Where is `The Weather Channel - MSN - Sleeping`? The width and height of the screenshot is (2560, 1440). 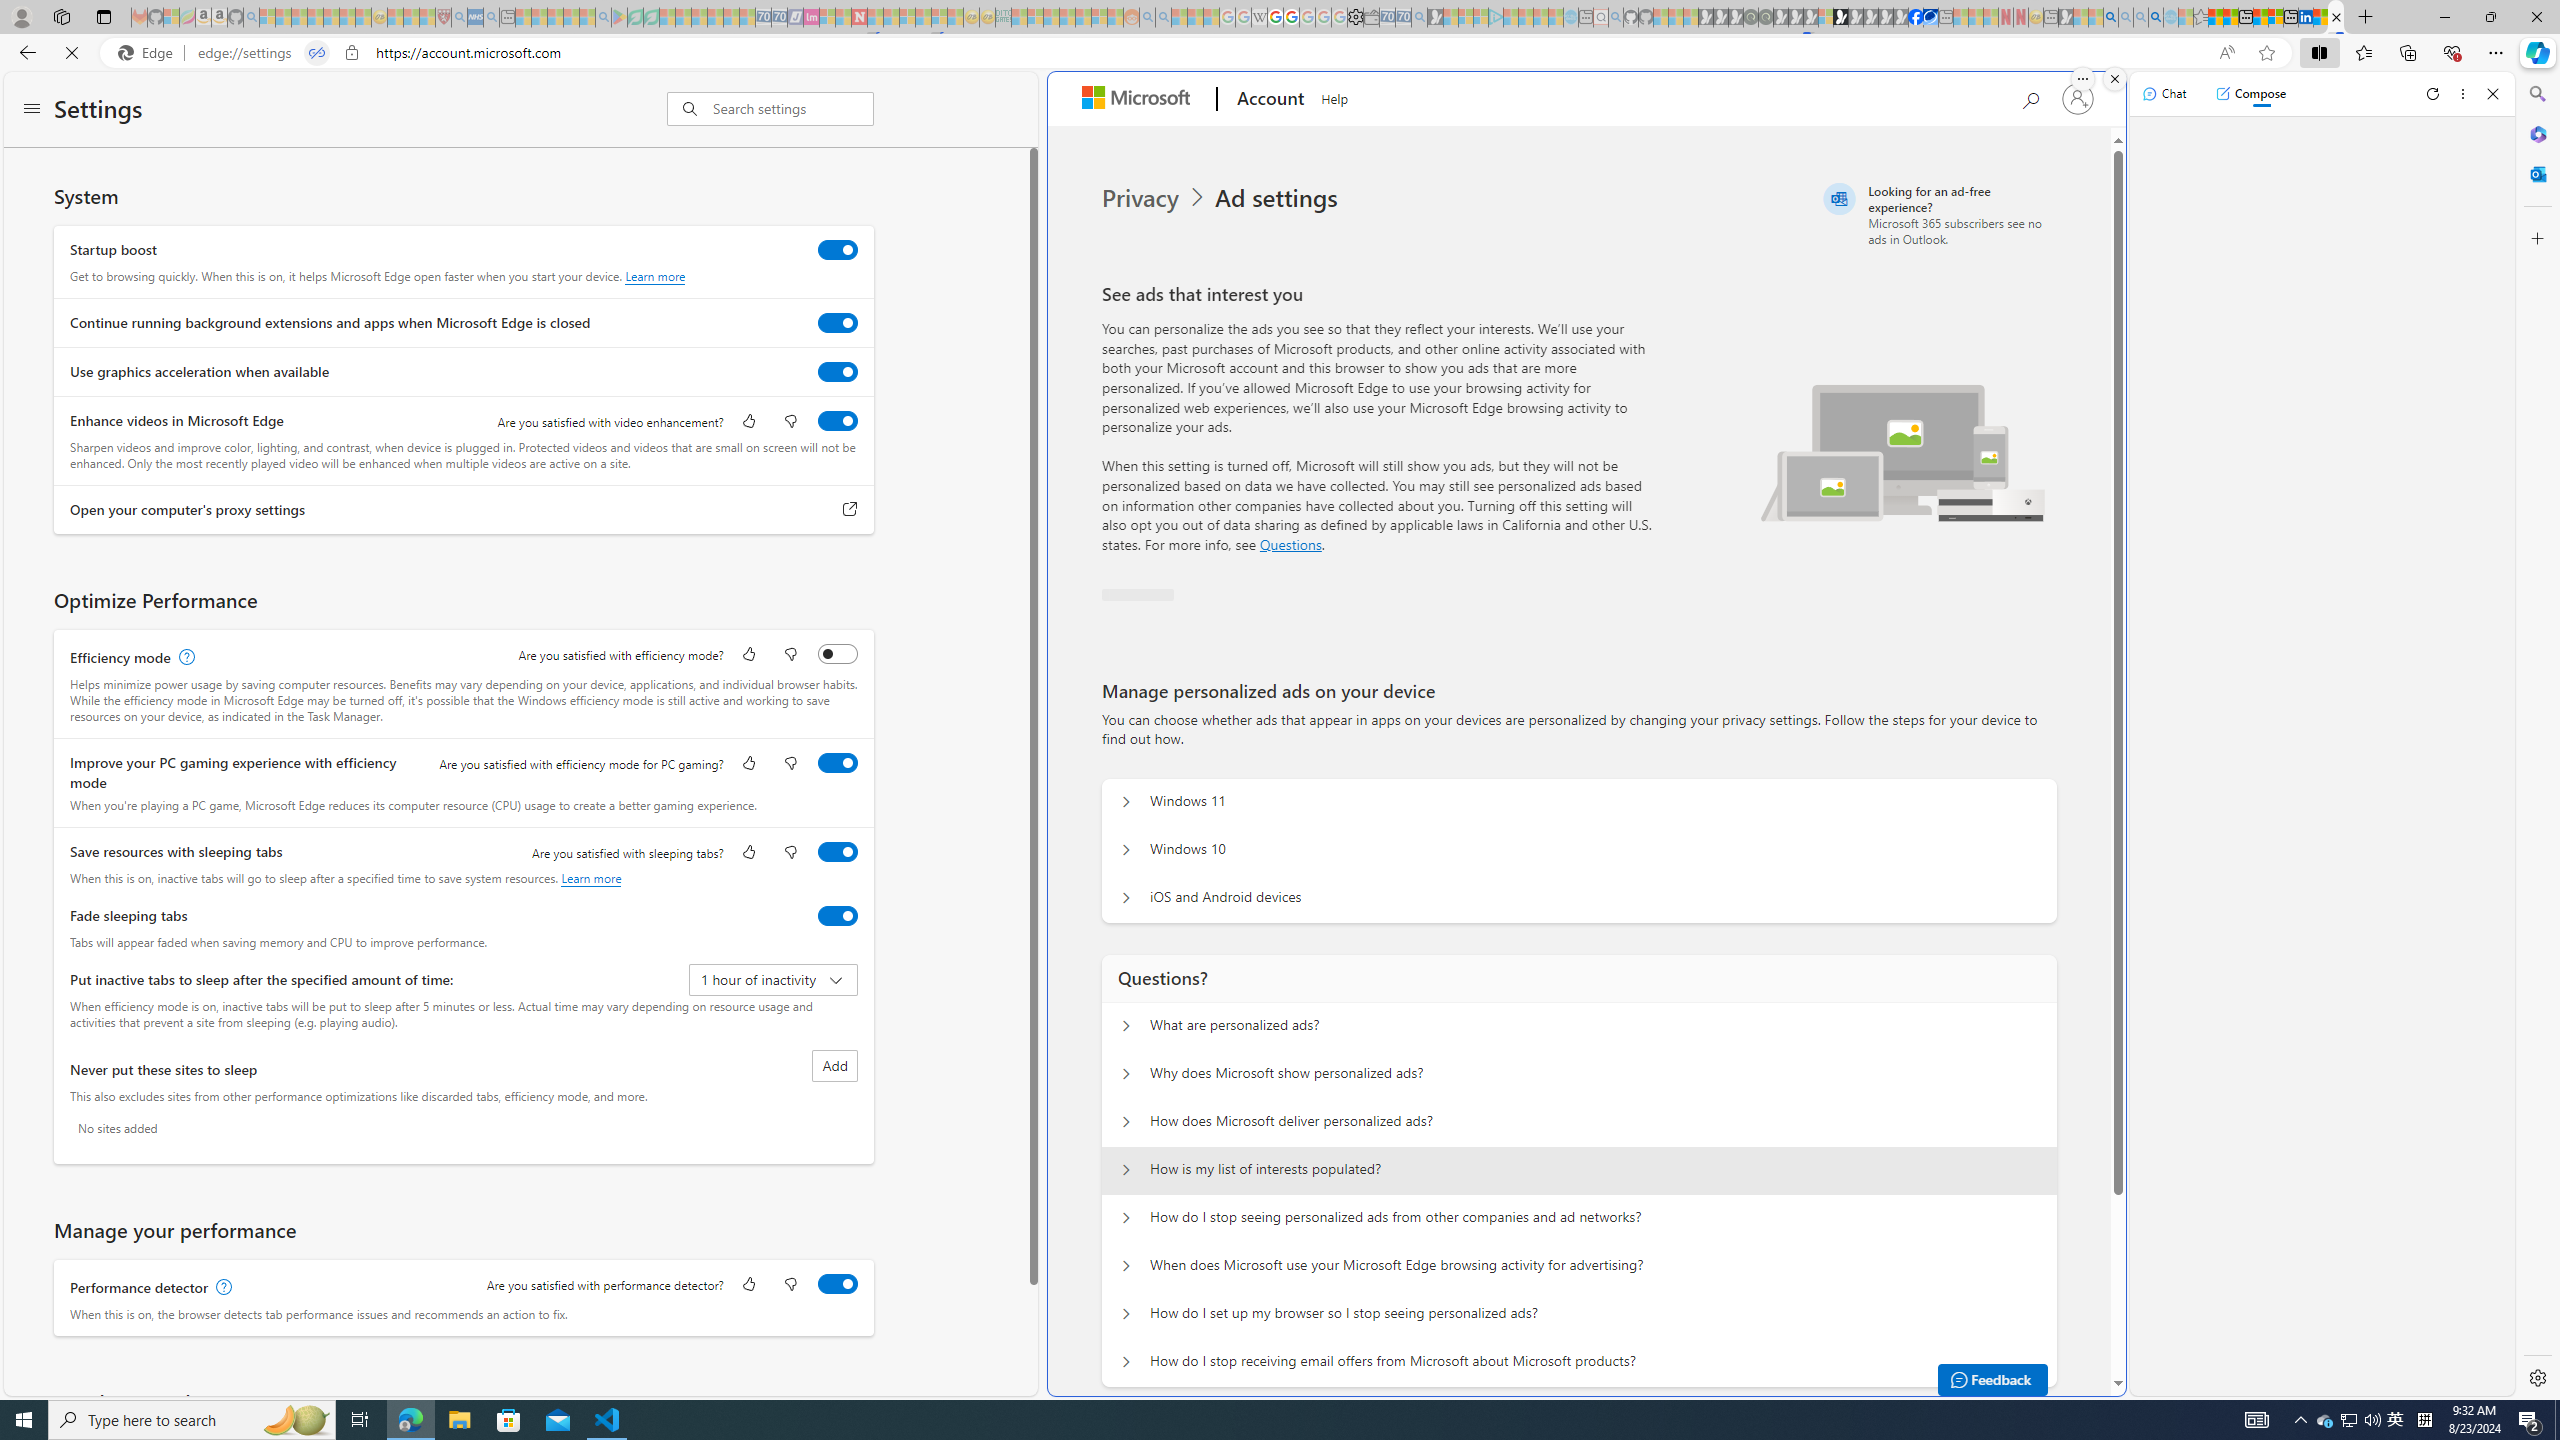
The Weather Channel - MSN - Sleeping is located at coordinates (299, 17).